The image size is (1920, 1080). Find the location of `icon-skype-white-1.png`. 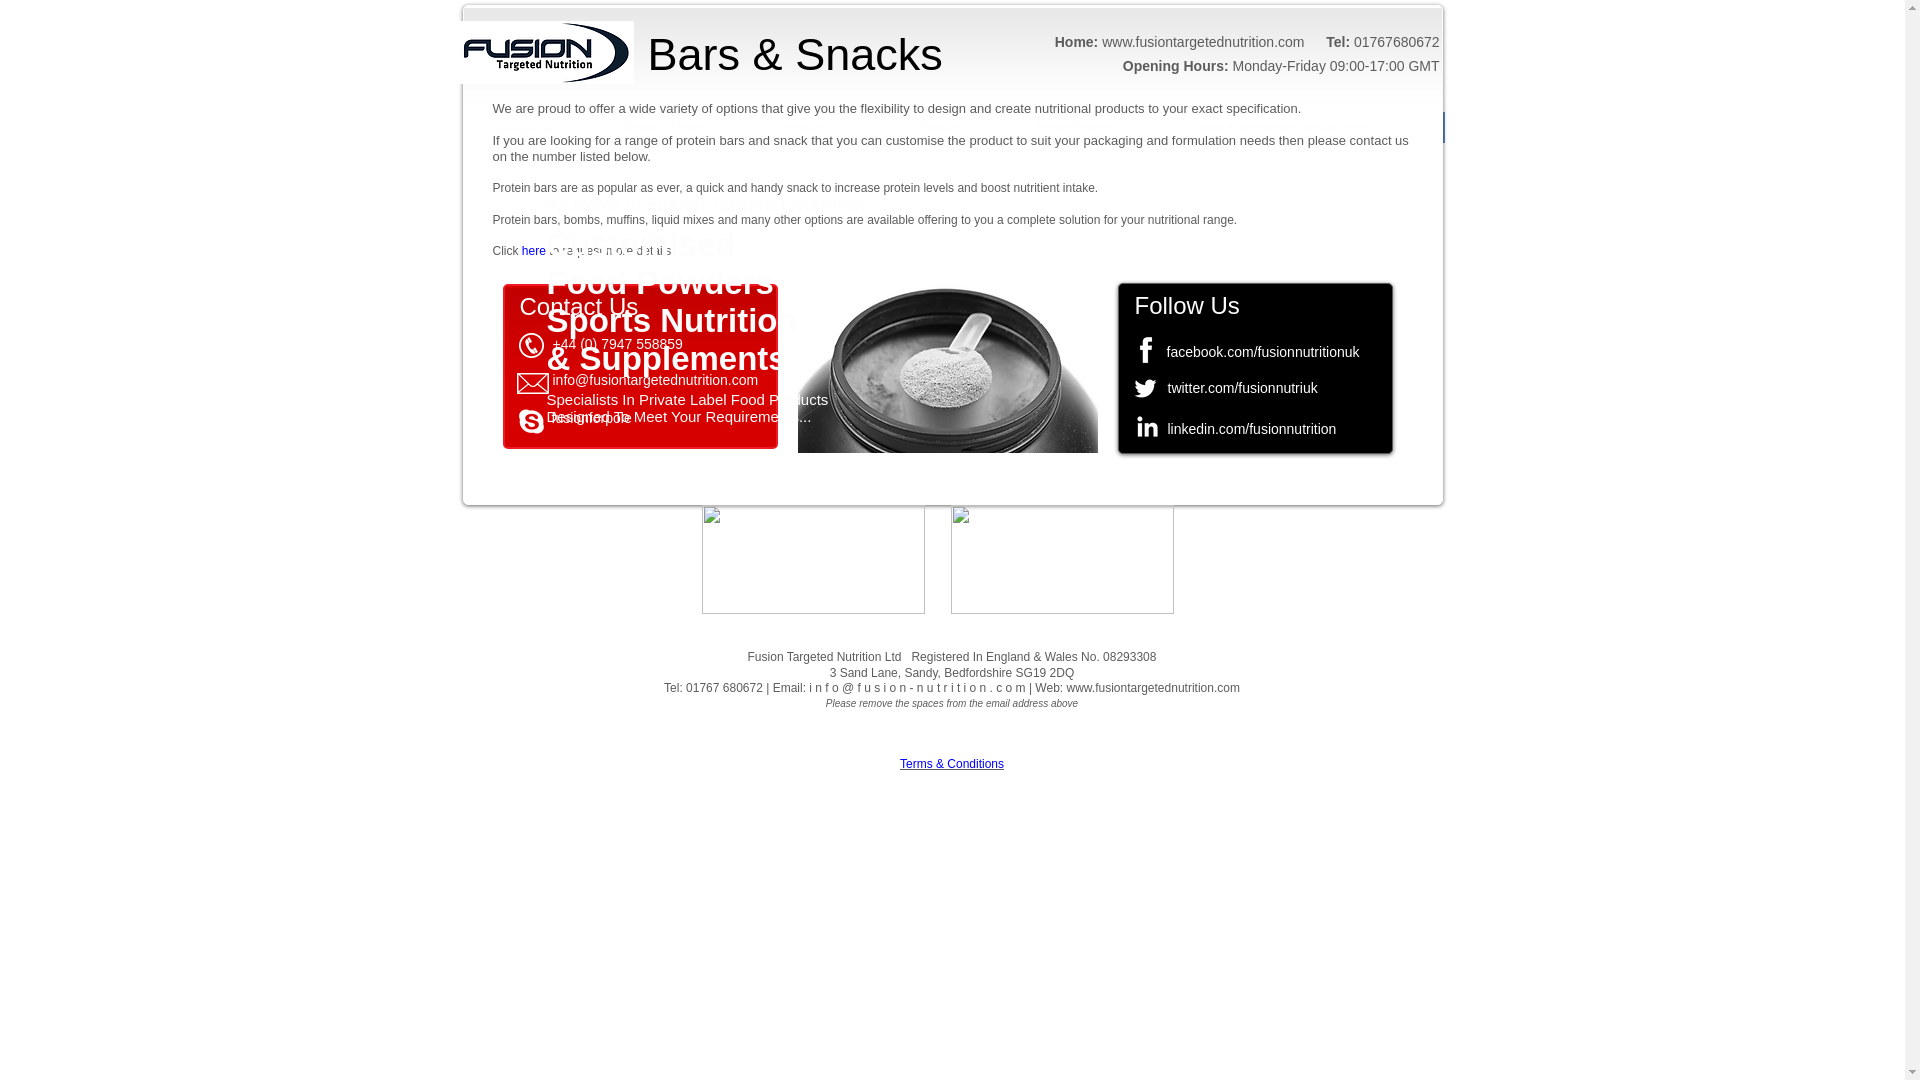

icon-skype-white-1.png is located at coordinates (530, 422).